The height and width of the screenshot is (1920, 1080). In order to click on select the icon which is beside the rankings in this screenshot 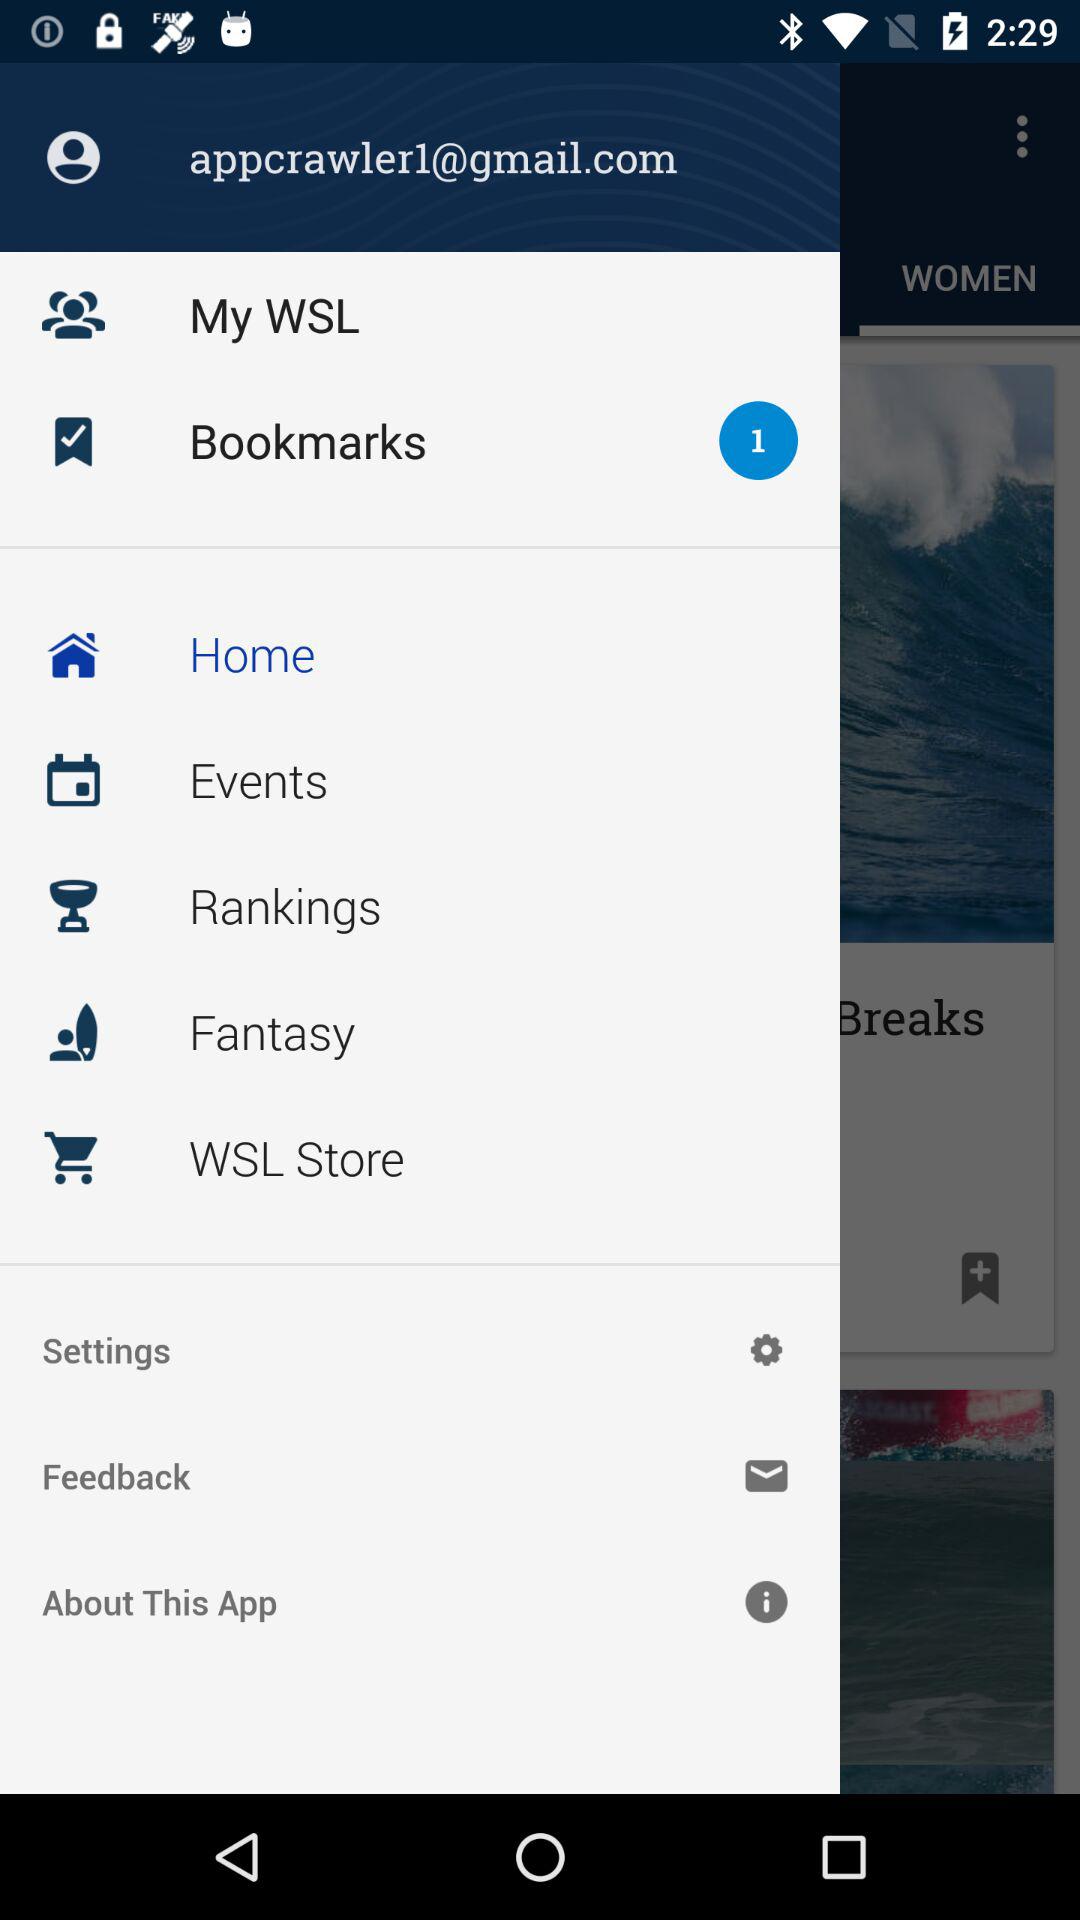, I will do `click(73, 906)`.